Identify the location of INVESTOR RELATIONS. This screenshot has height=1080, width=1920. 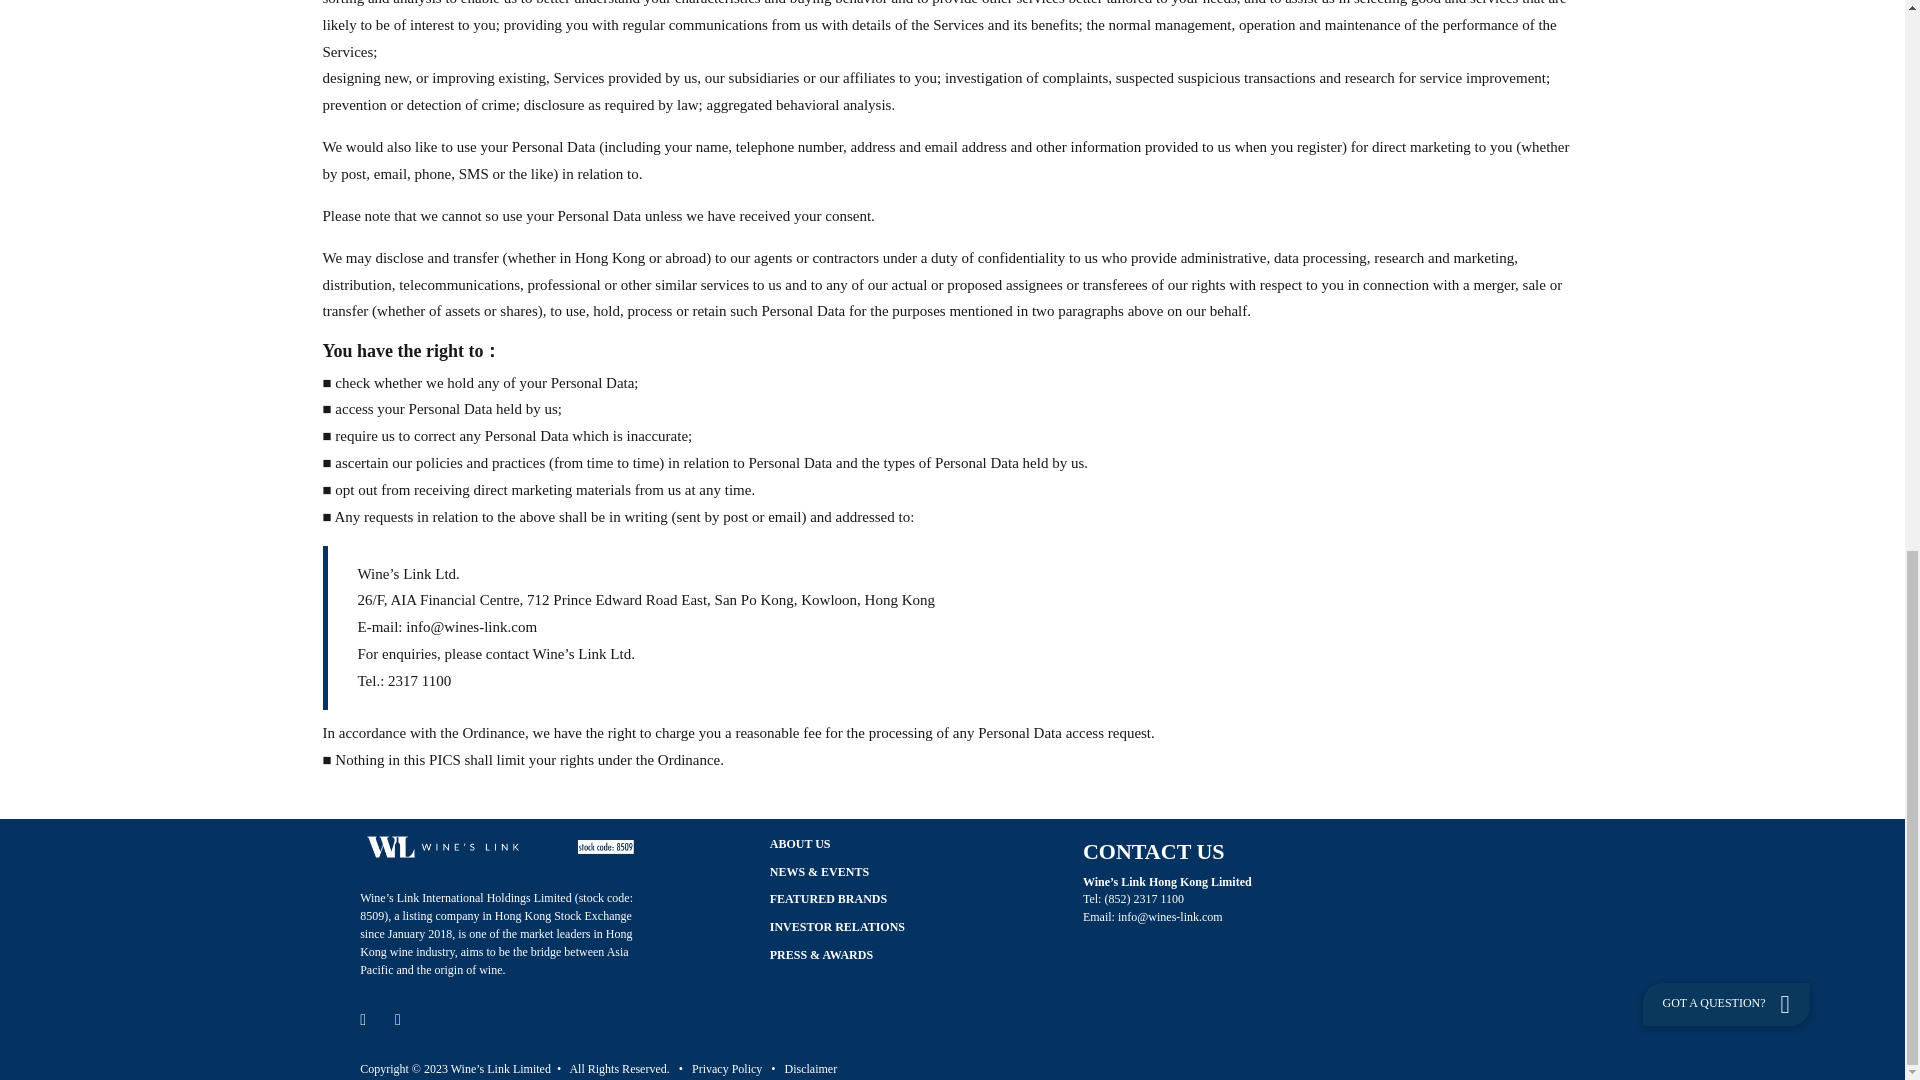
(836, 928).